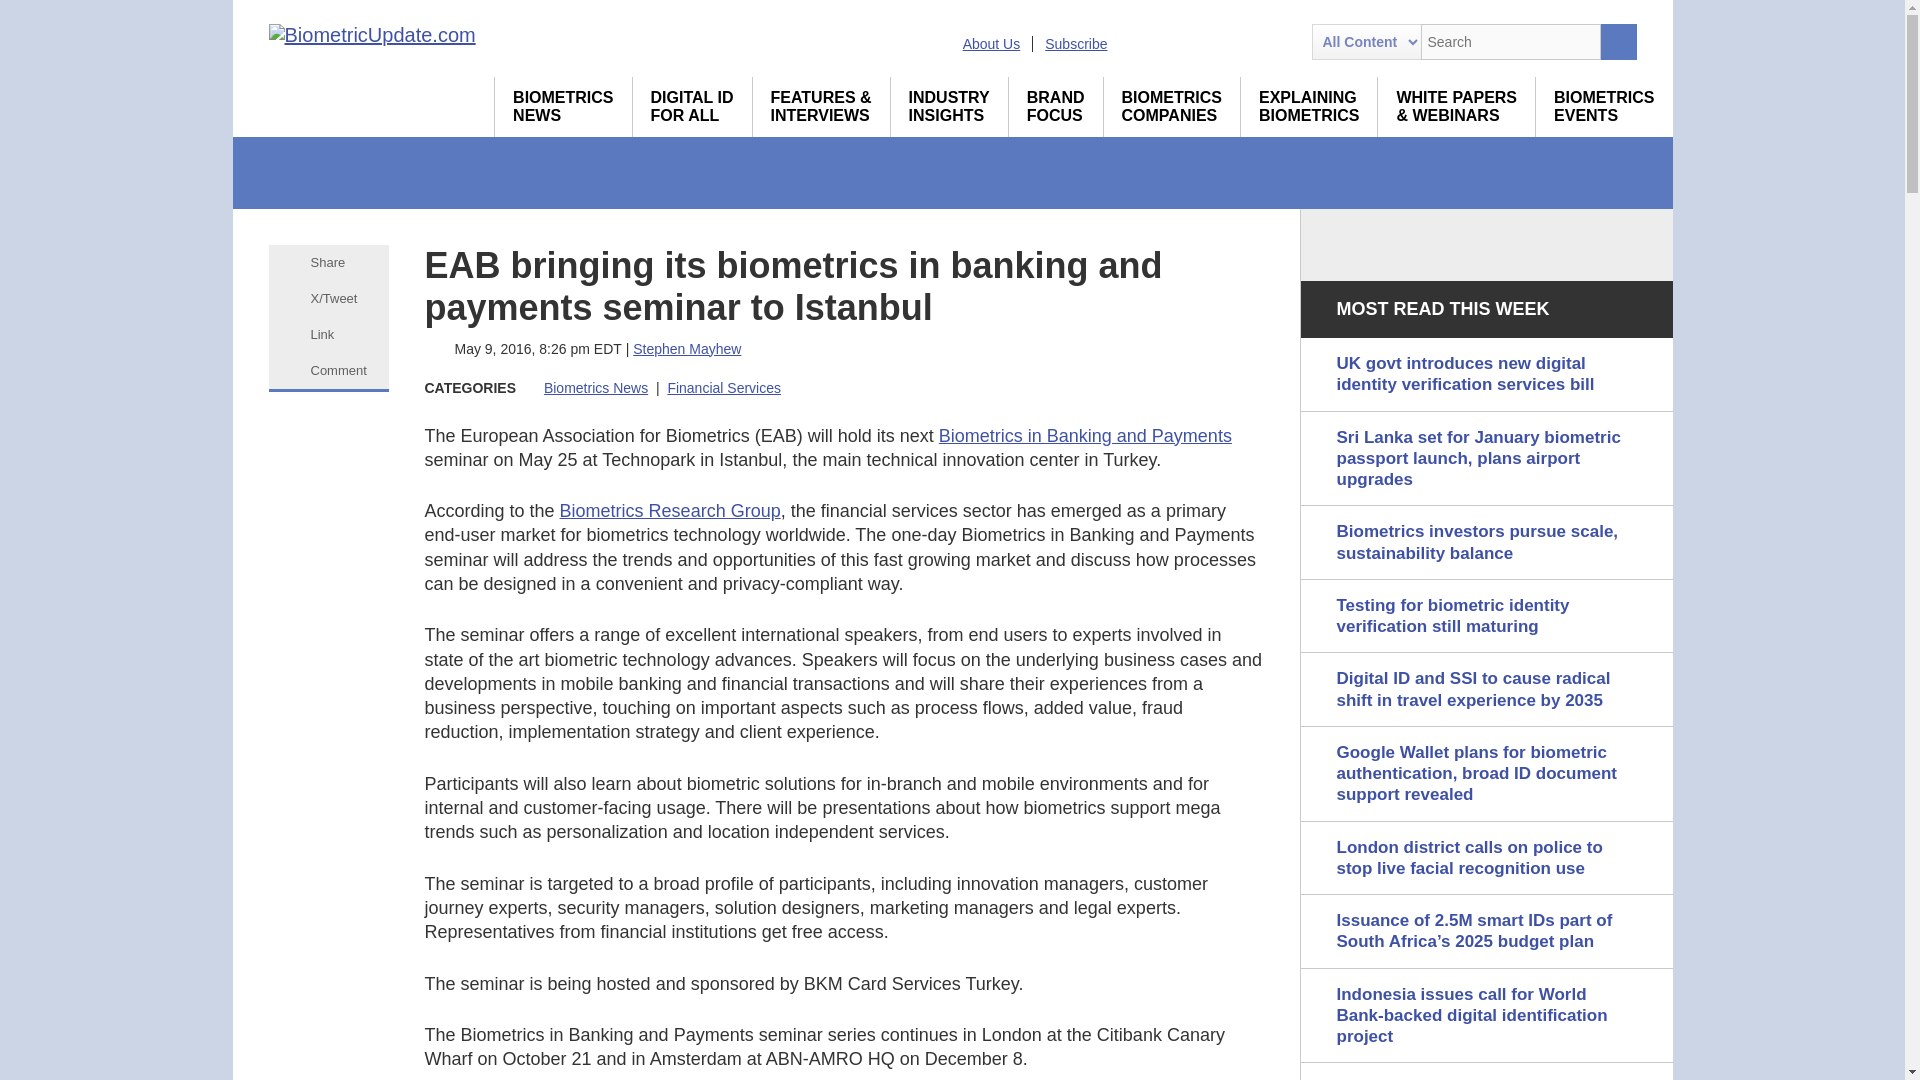 This screenshot has height=1080, width=1920. Describe the element at coordinates (1246, 42) in the screenshot. I see `facebook` at that location.